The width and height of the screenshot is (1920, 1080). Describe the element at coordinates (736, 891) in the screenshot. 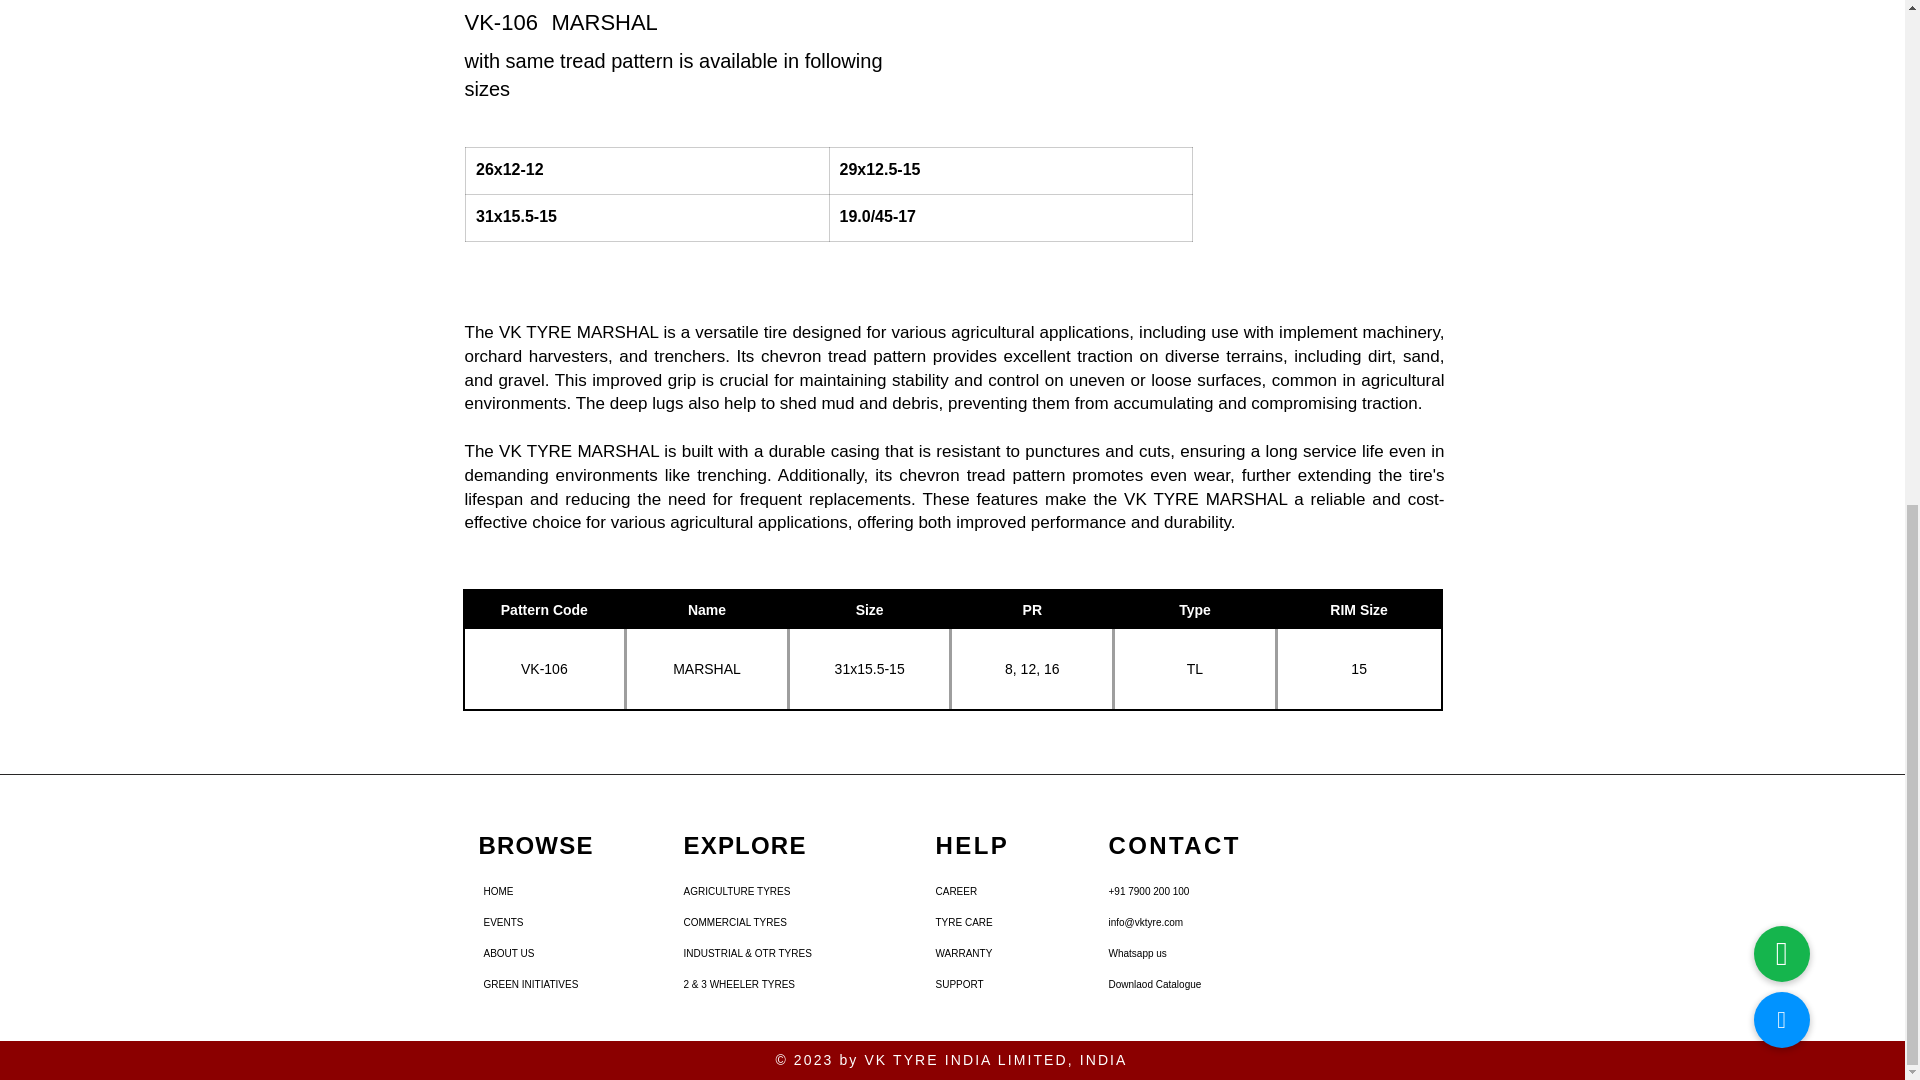

I see `AGRICULTURE TYRES` at that location.